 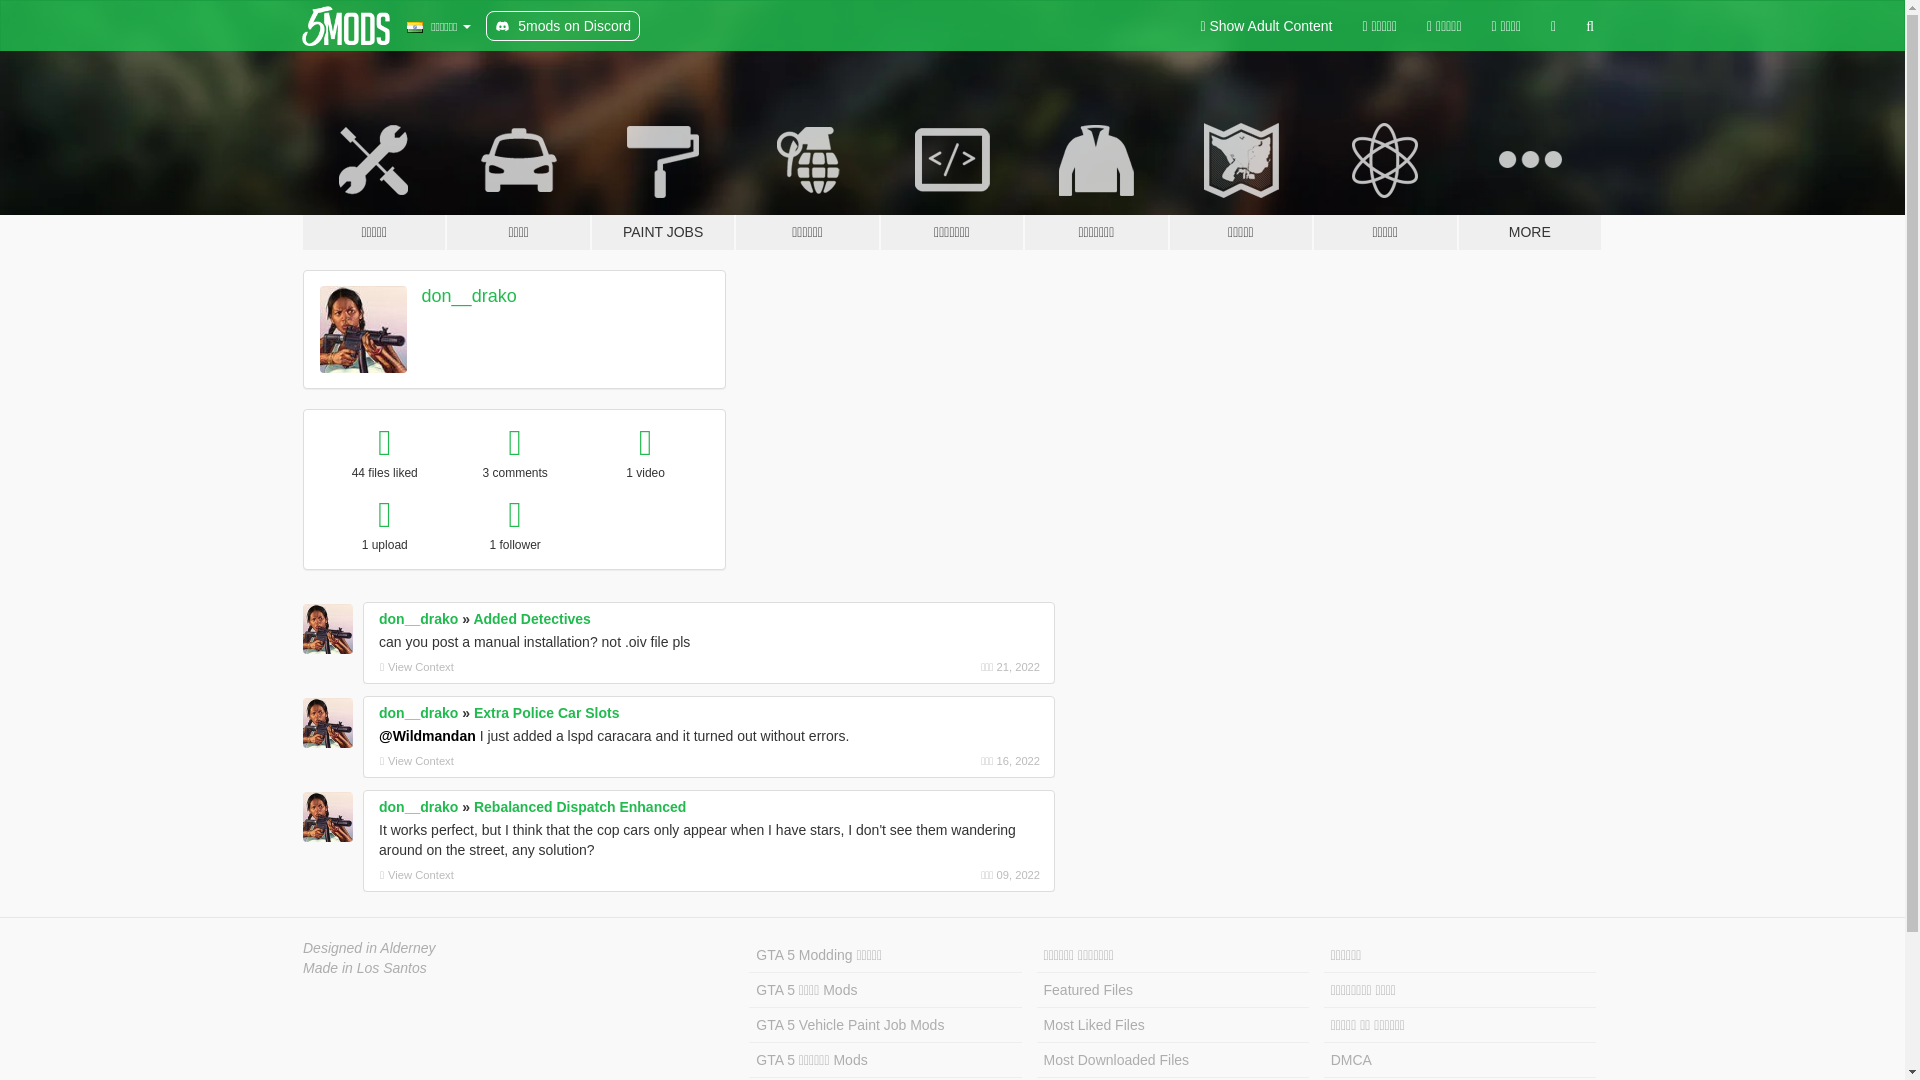 I want to click on 5mods on Discord, so click(x=562, y=26).